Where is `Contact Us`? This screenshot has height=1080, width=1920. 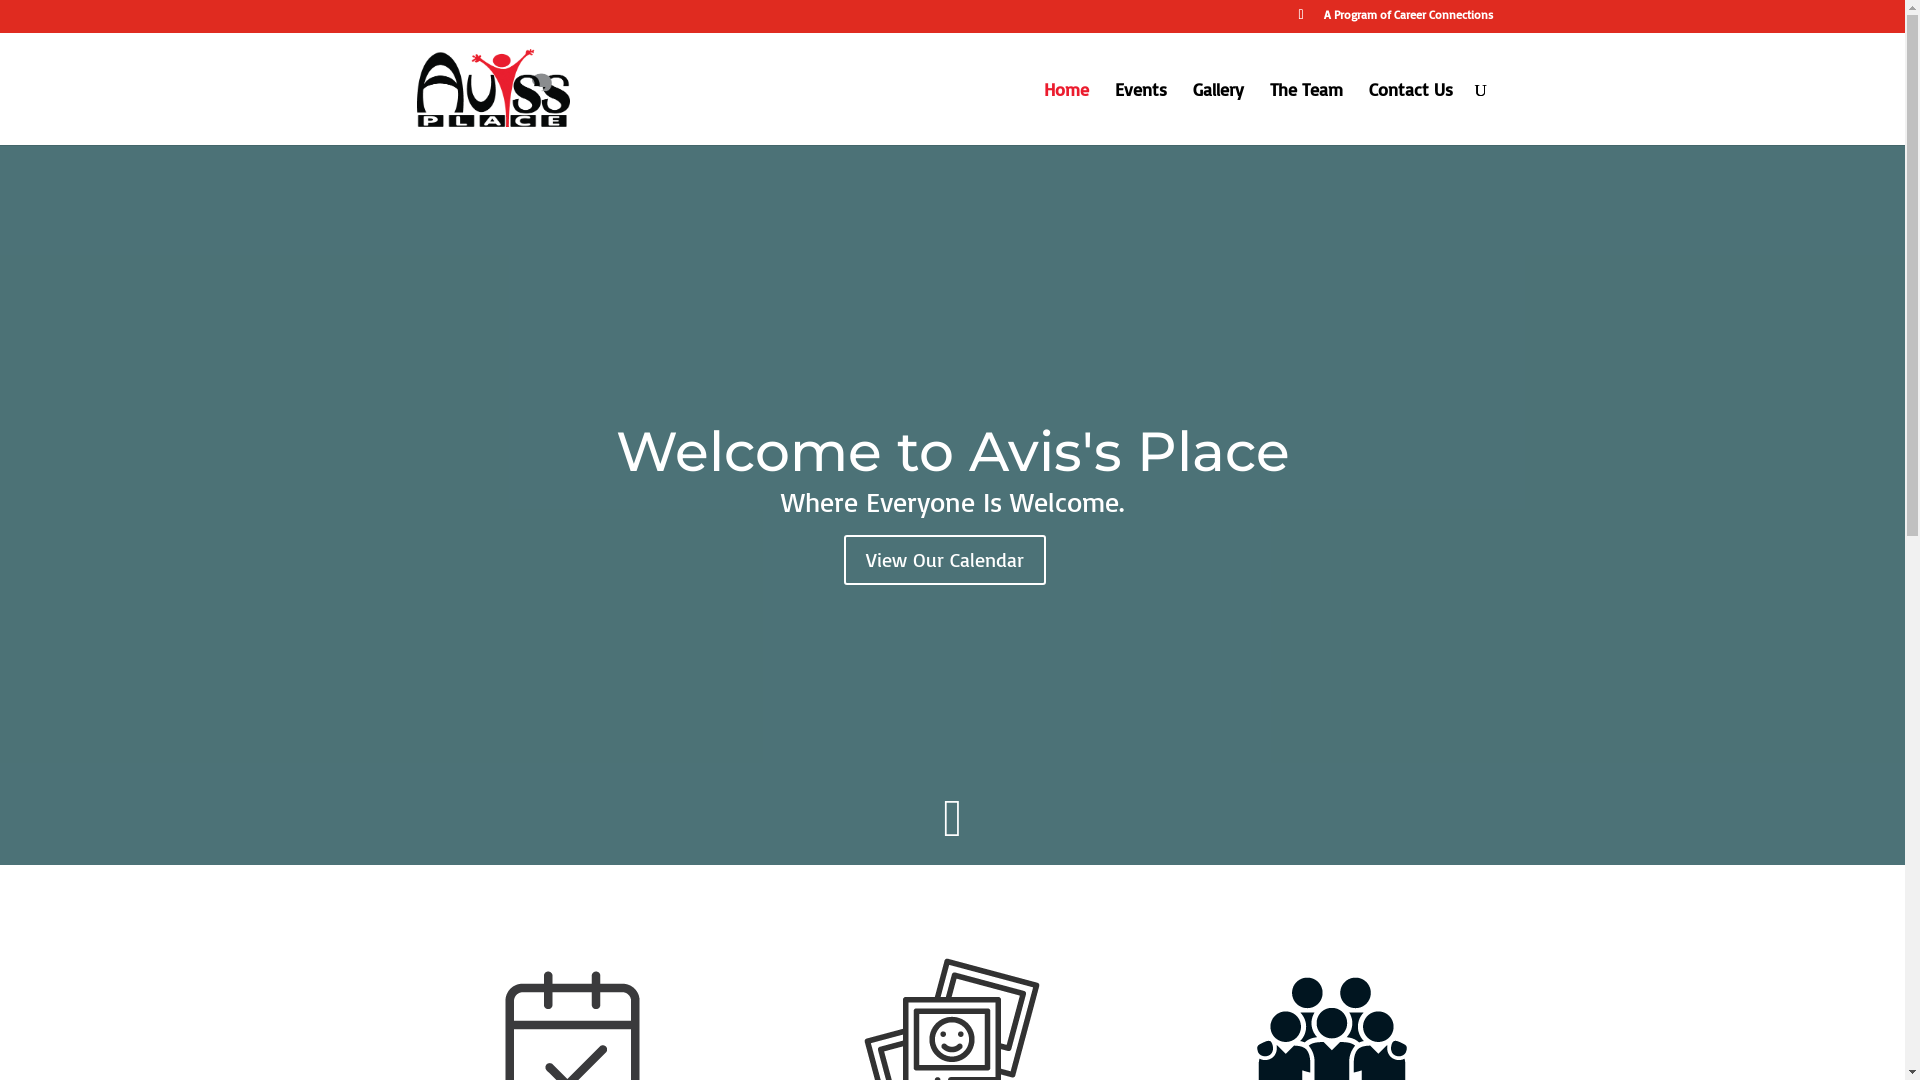 Contact Us is located at coordinates (1410, 114).